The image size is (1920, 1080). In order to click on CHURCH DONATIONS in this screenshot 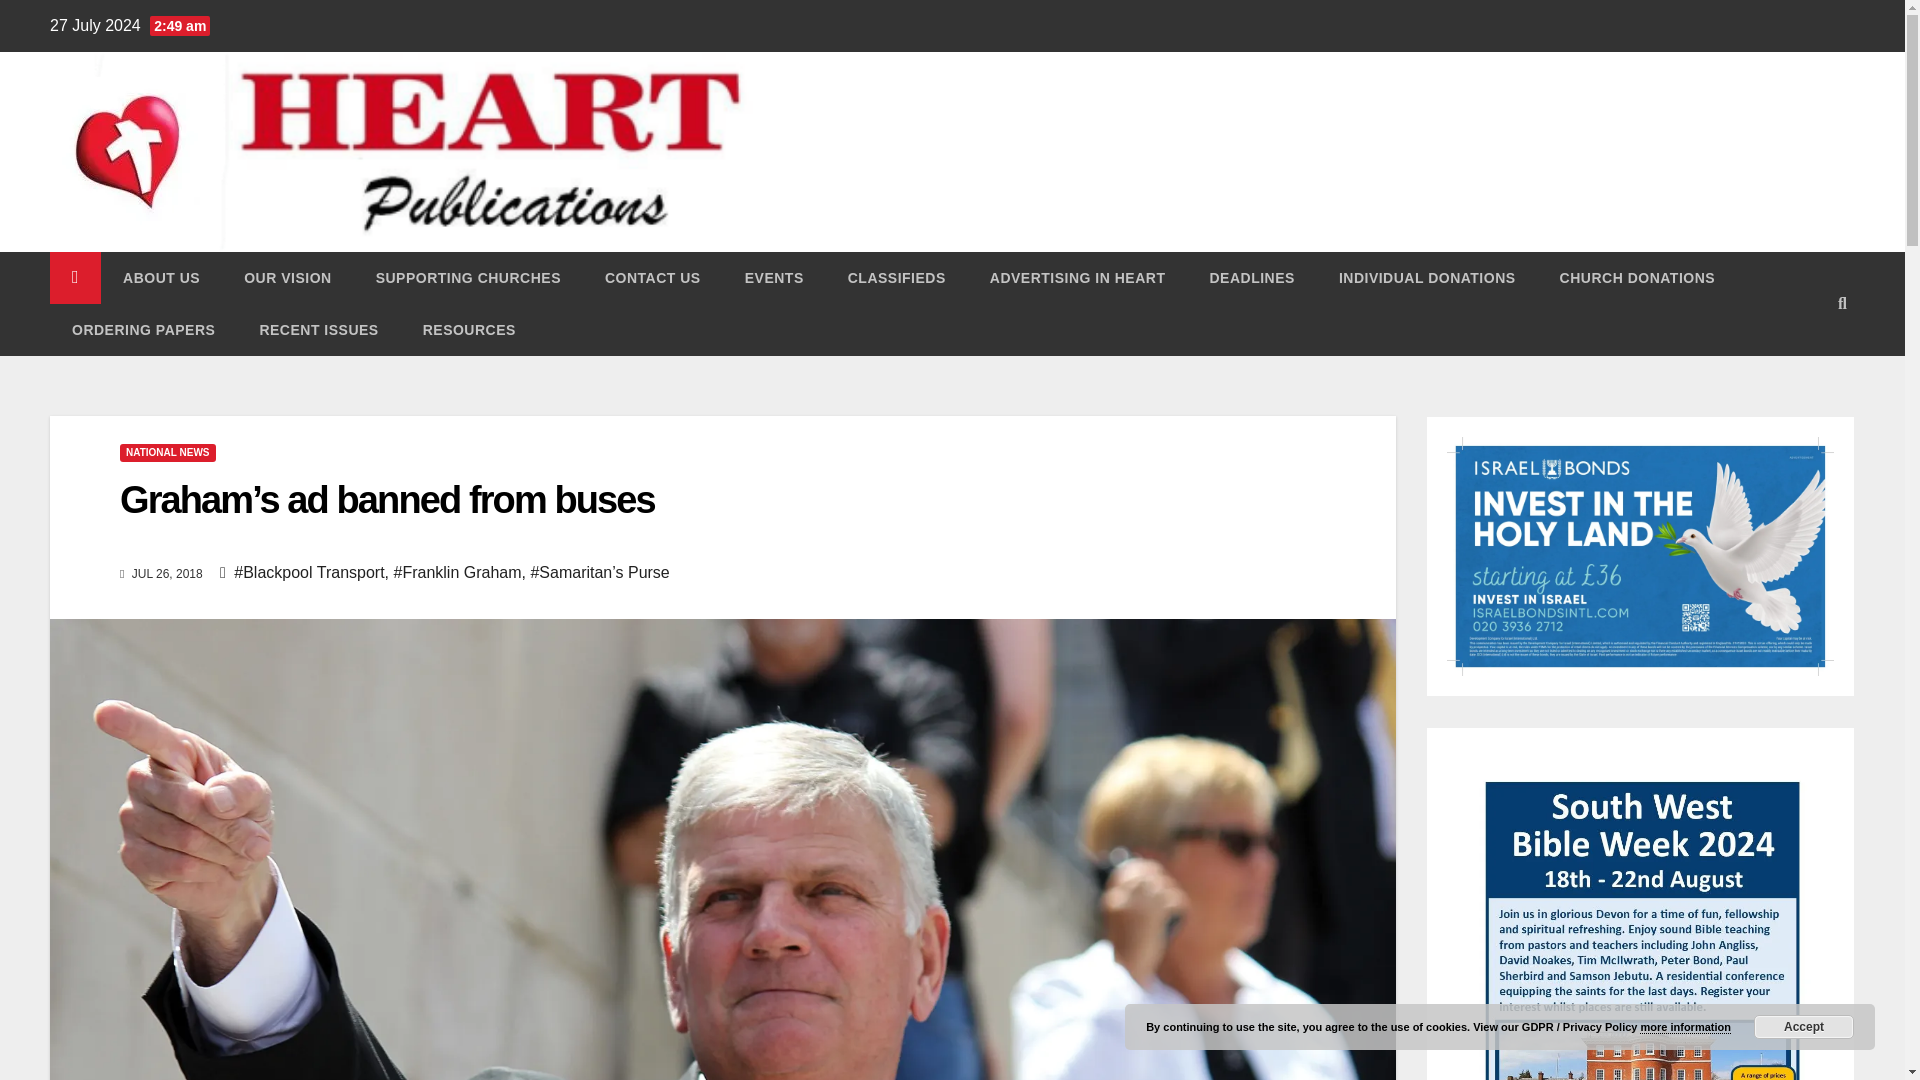, I will do `click(1637, 277)`.